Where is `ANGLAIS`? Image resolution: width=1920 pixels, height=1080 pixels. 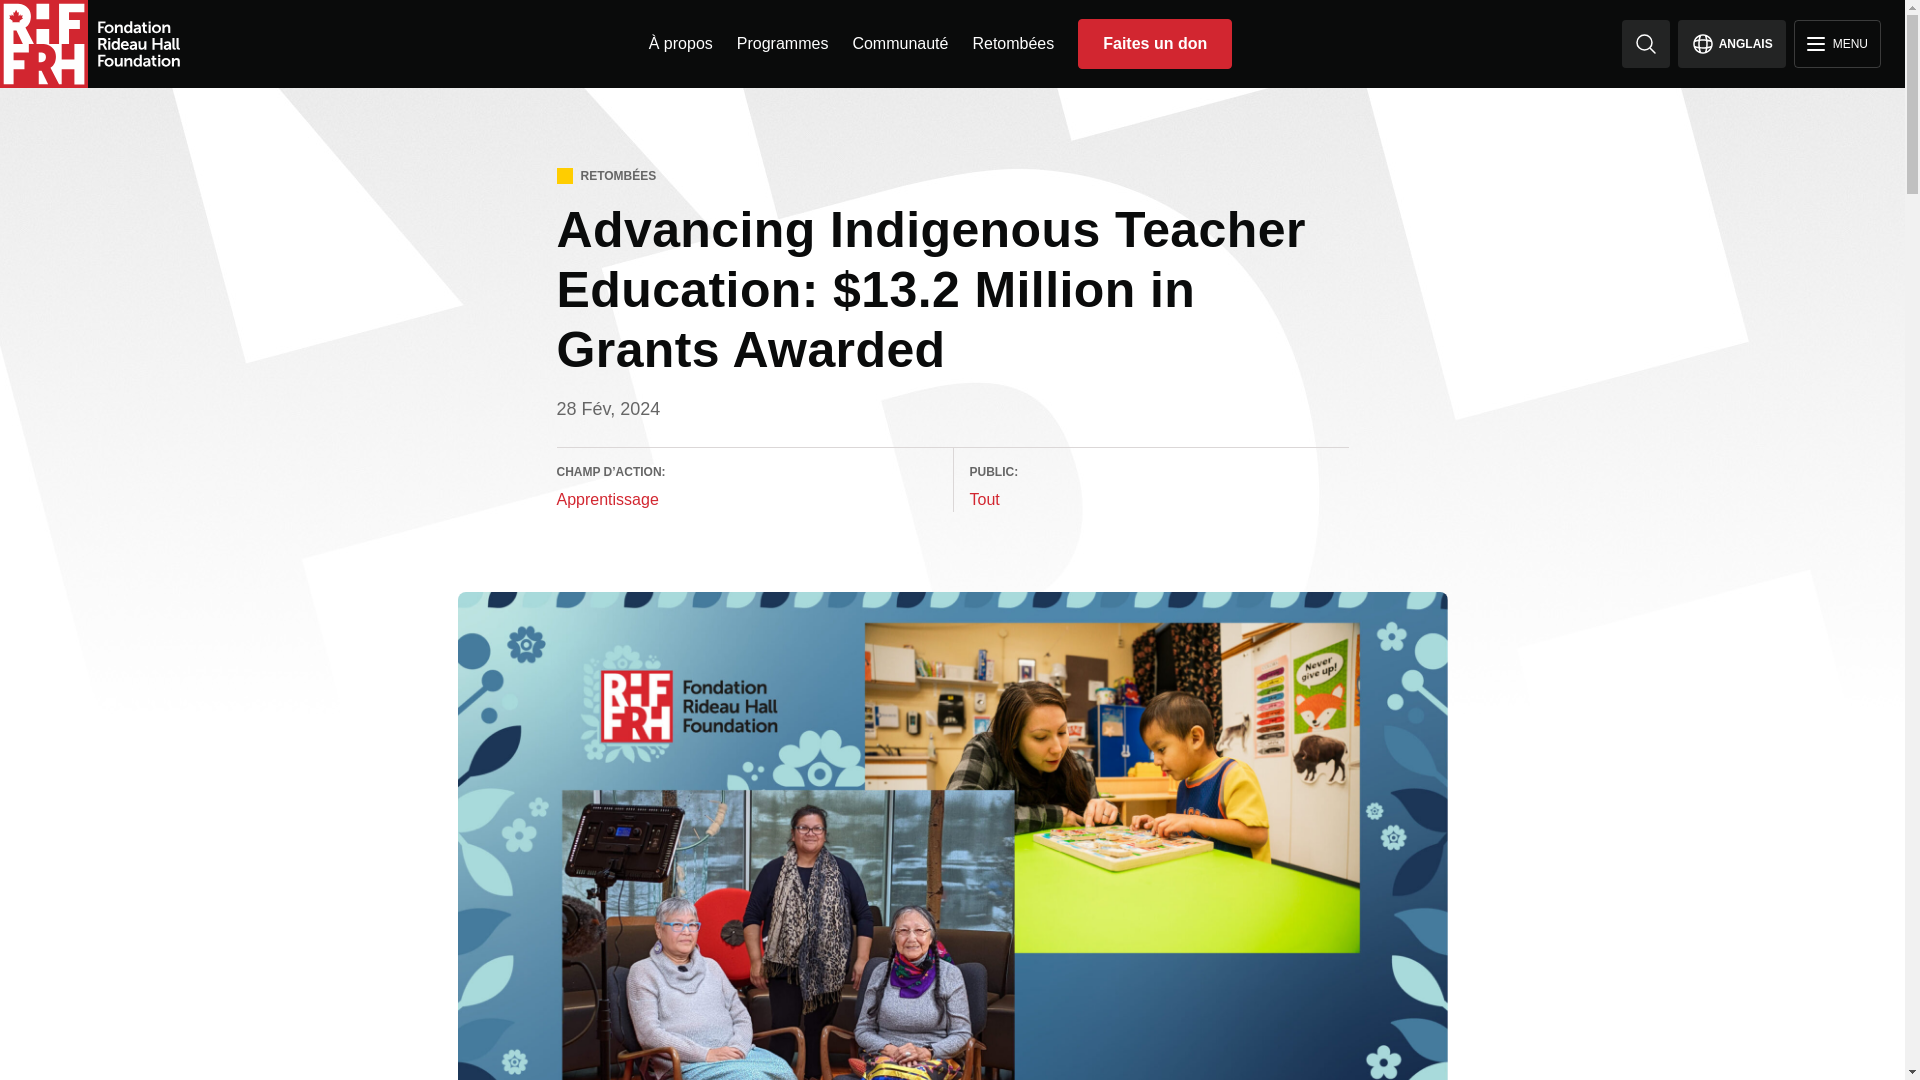
ANGLAIS is located at coordinates (1732, 44).